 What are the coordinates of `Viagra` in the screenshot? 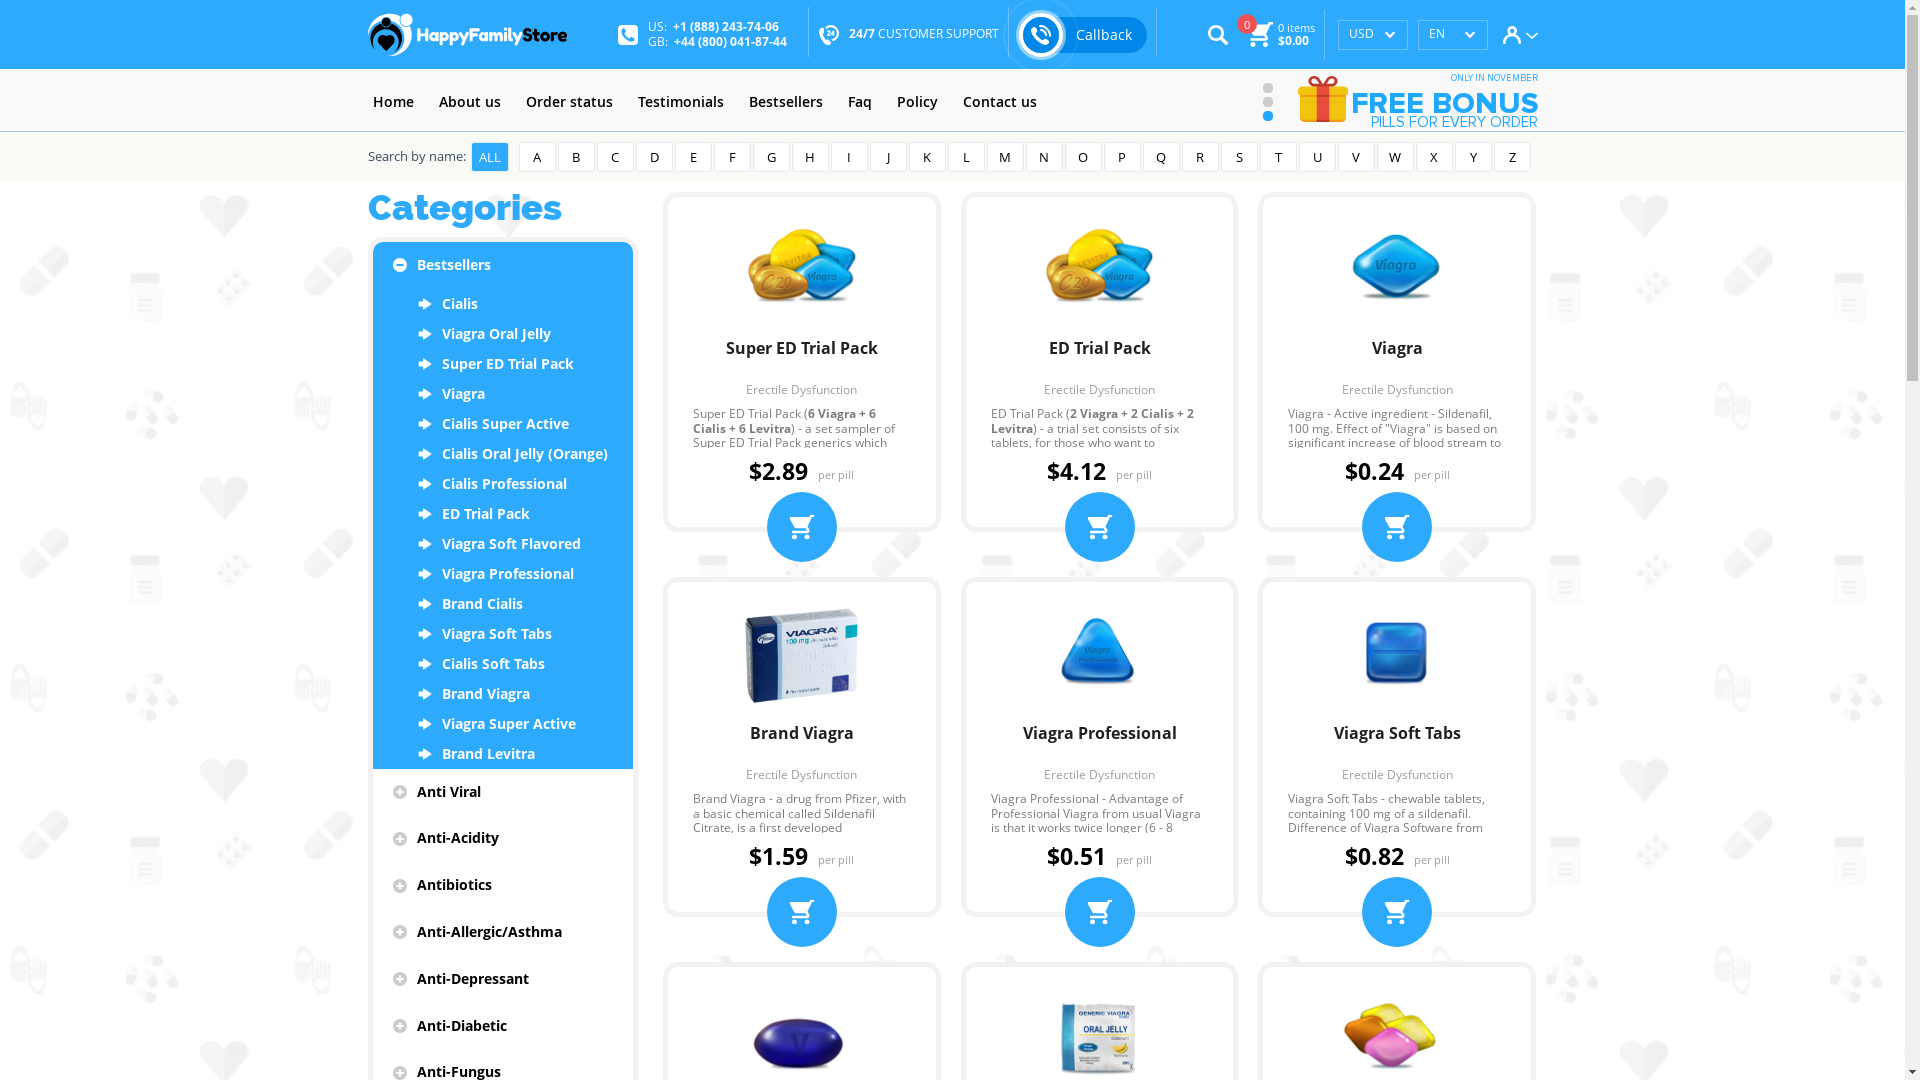 It's located at (1397, 358).